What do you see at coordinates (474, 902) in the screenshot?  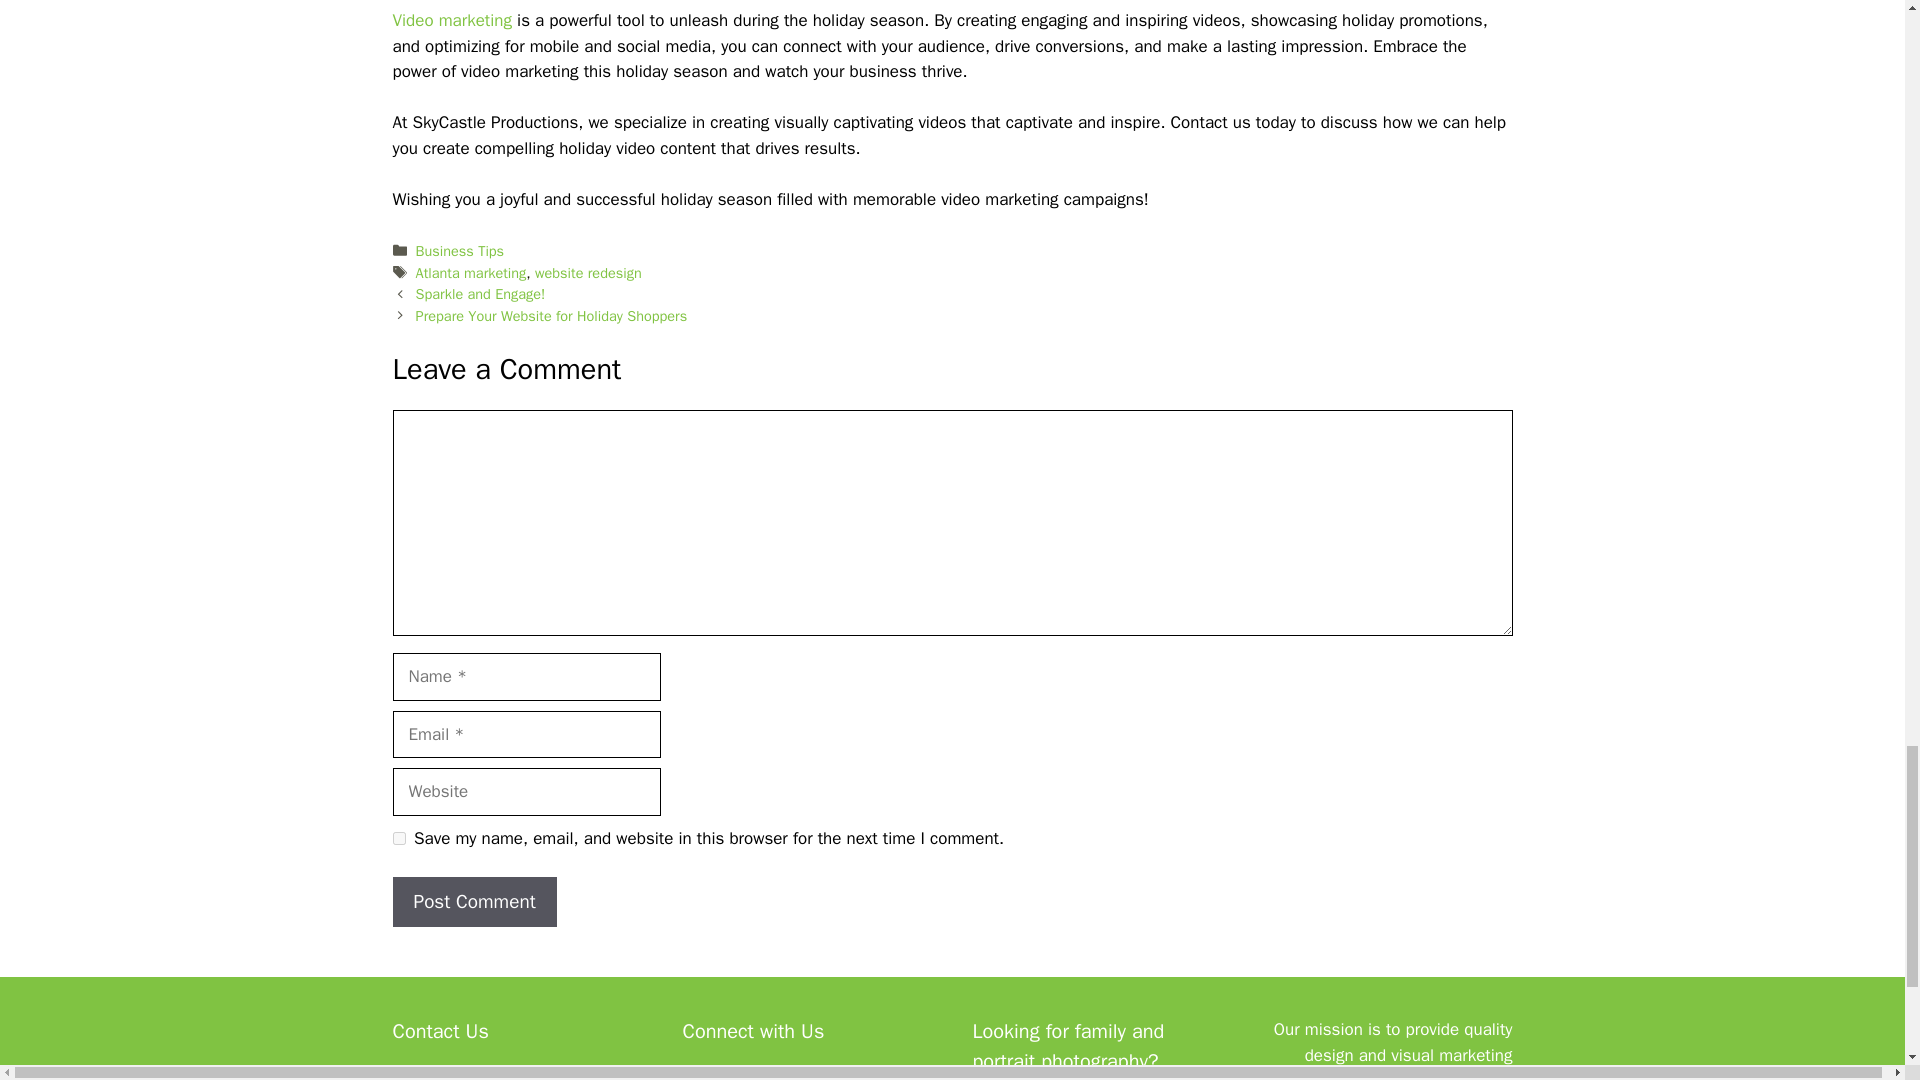 I see `Post Comment` at bounding box center [474, 902].